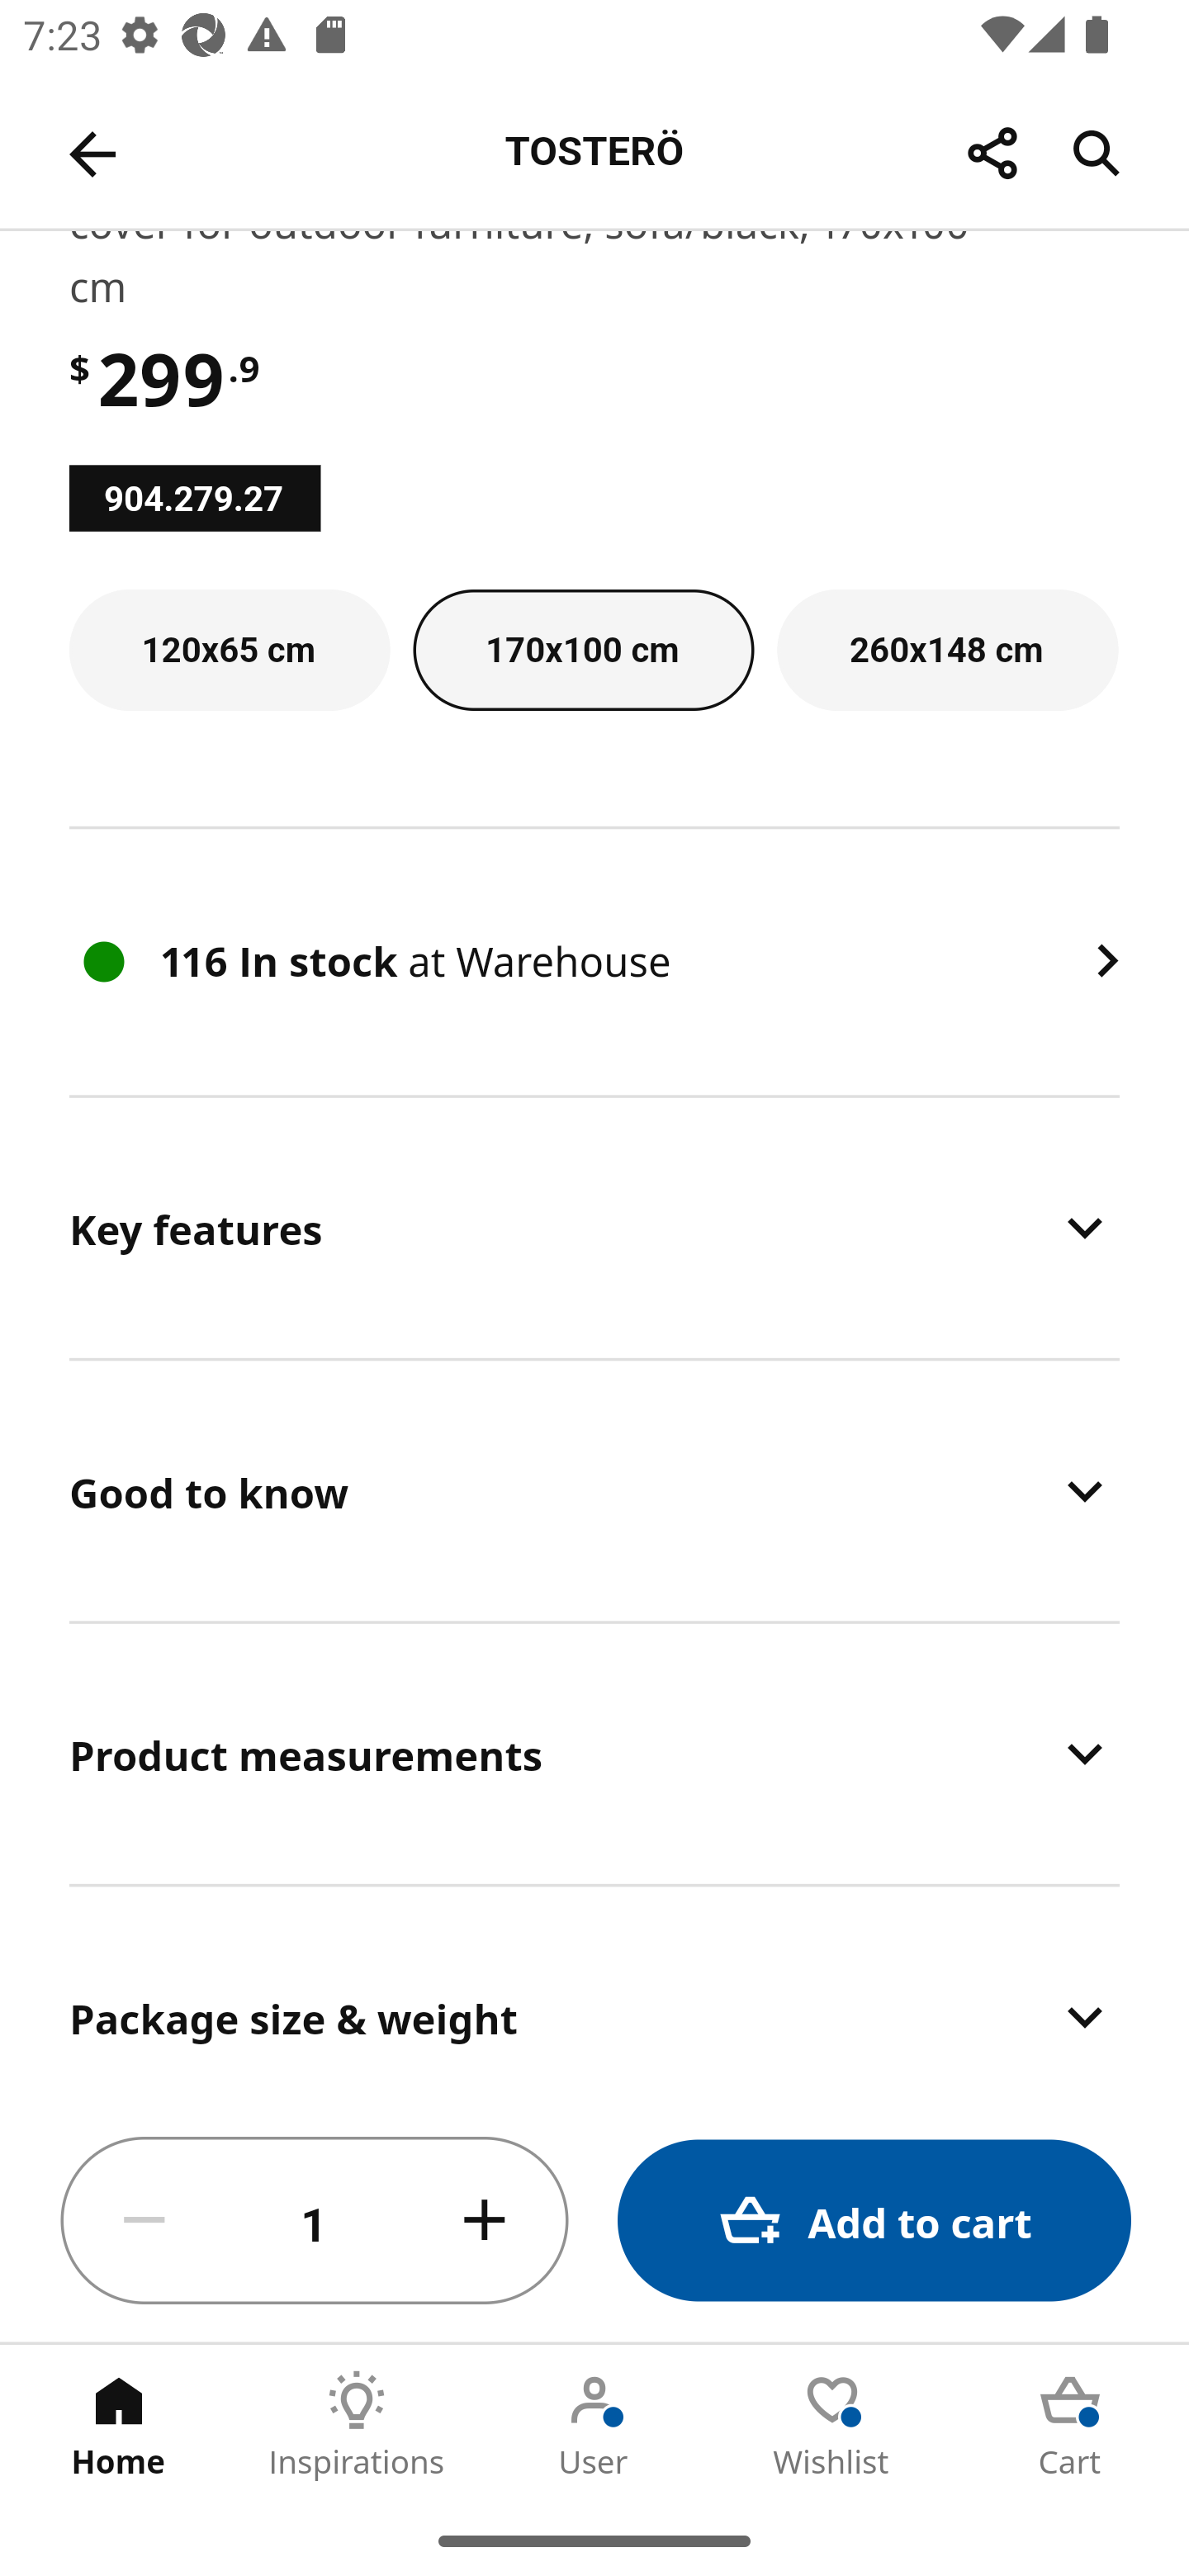 This screenshot has width=1189, height=2576. Describe the element at coordinates (948, 651) in the screenshot. I see `260x148 cm` at that location.